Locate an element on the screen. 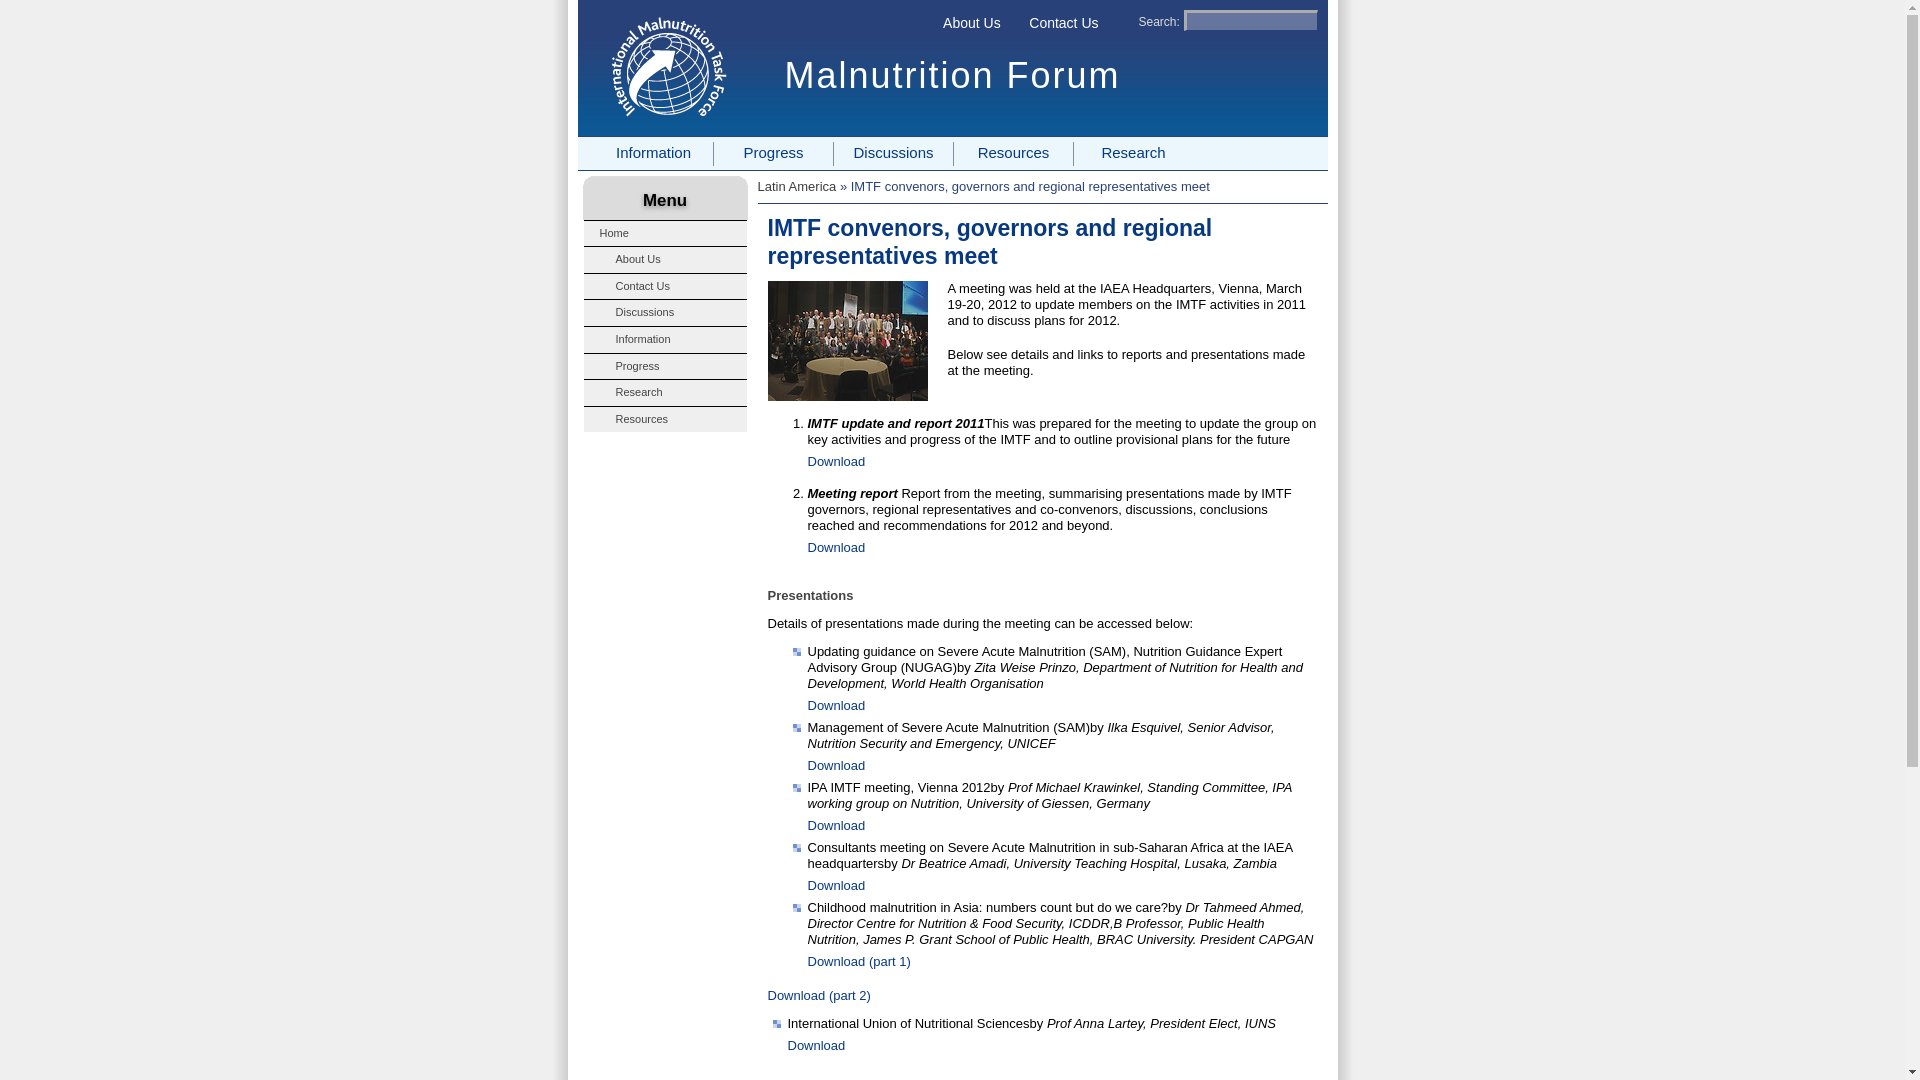 This screenshot has height=1080, width=1920. About Us is located at coordinates (664, 260).